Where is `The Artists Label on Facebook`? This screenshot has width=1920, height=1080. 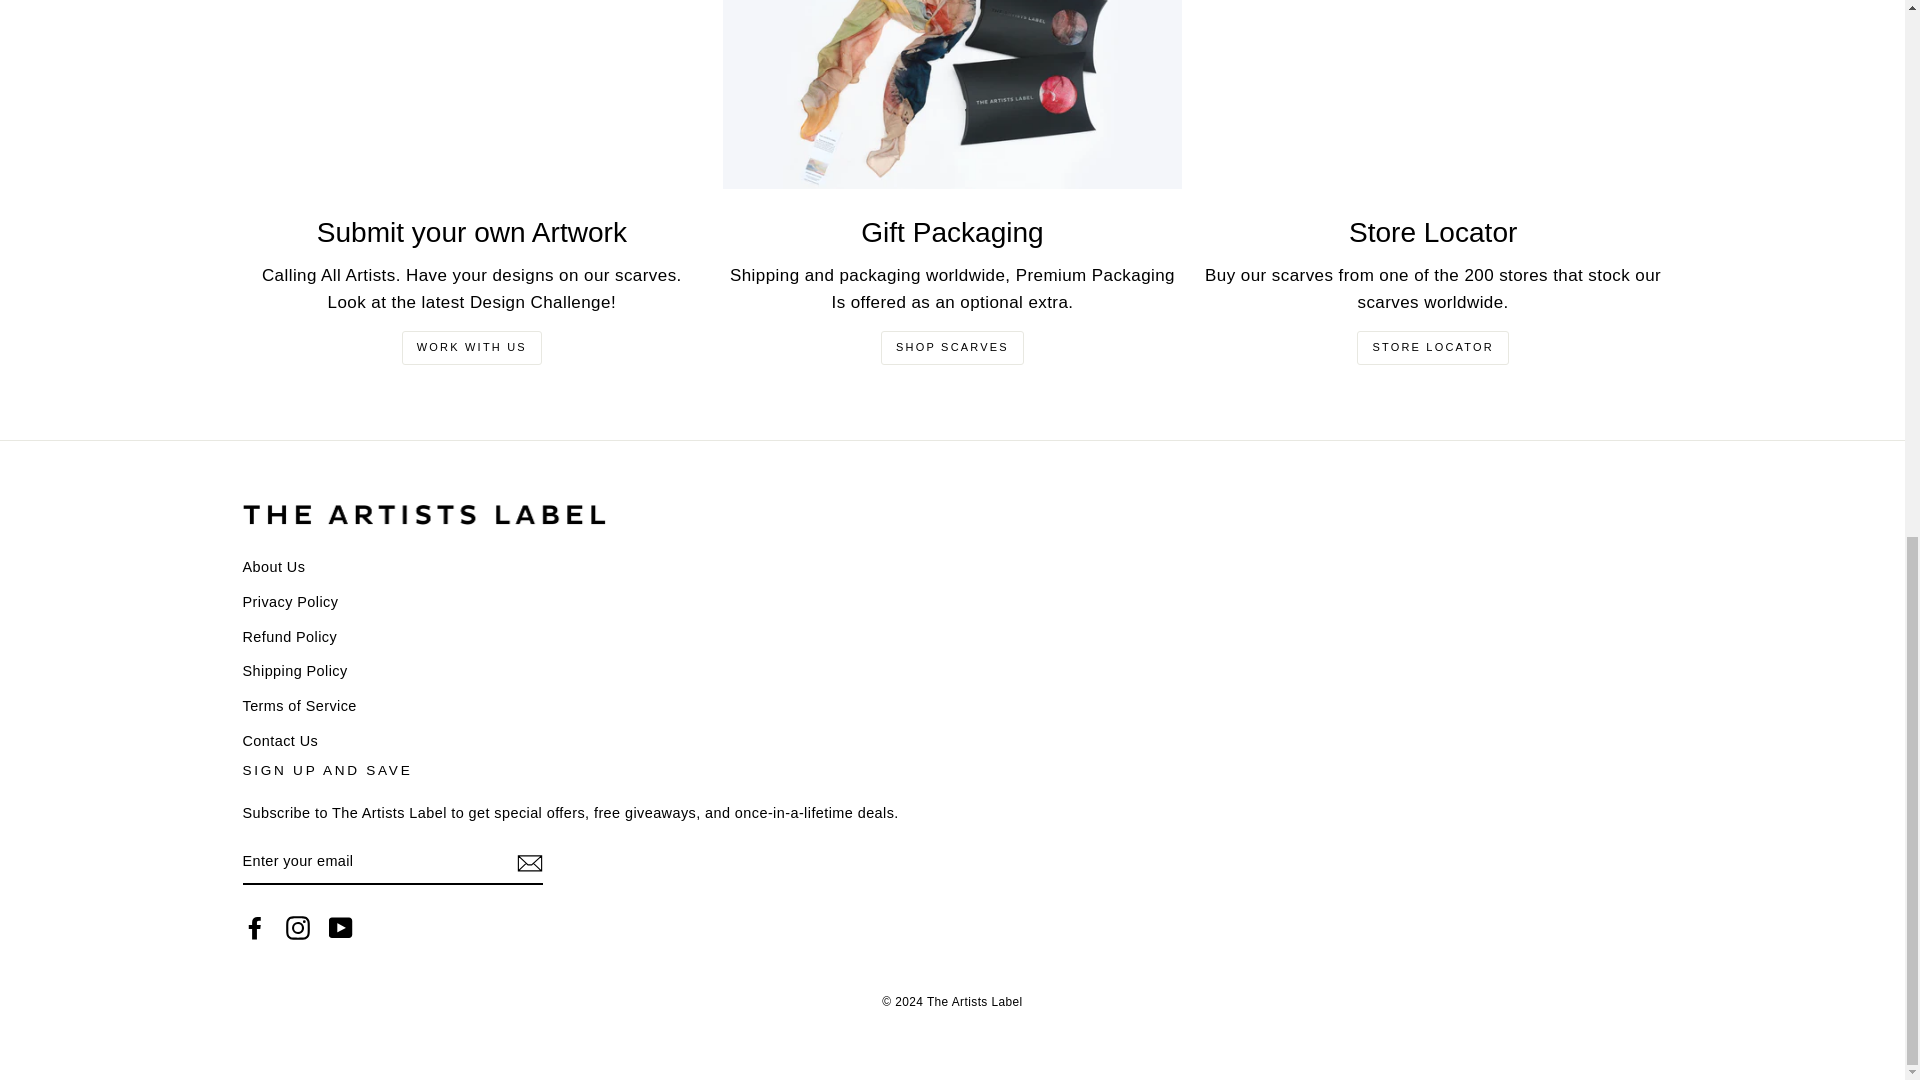
The Artists Label on Facebook is located at coordinates (254, 926).